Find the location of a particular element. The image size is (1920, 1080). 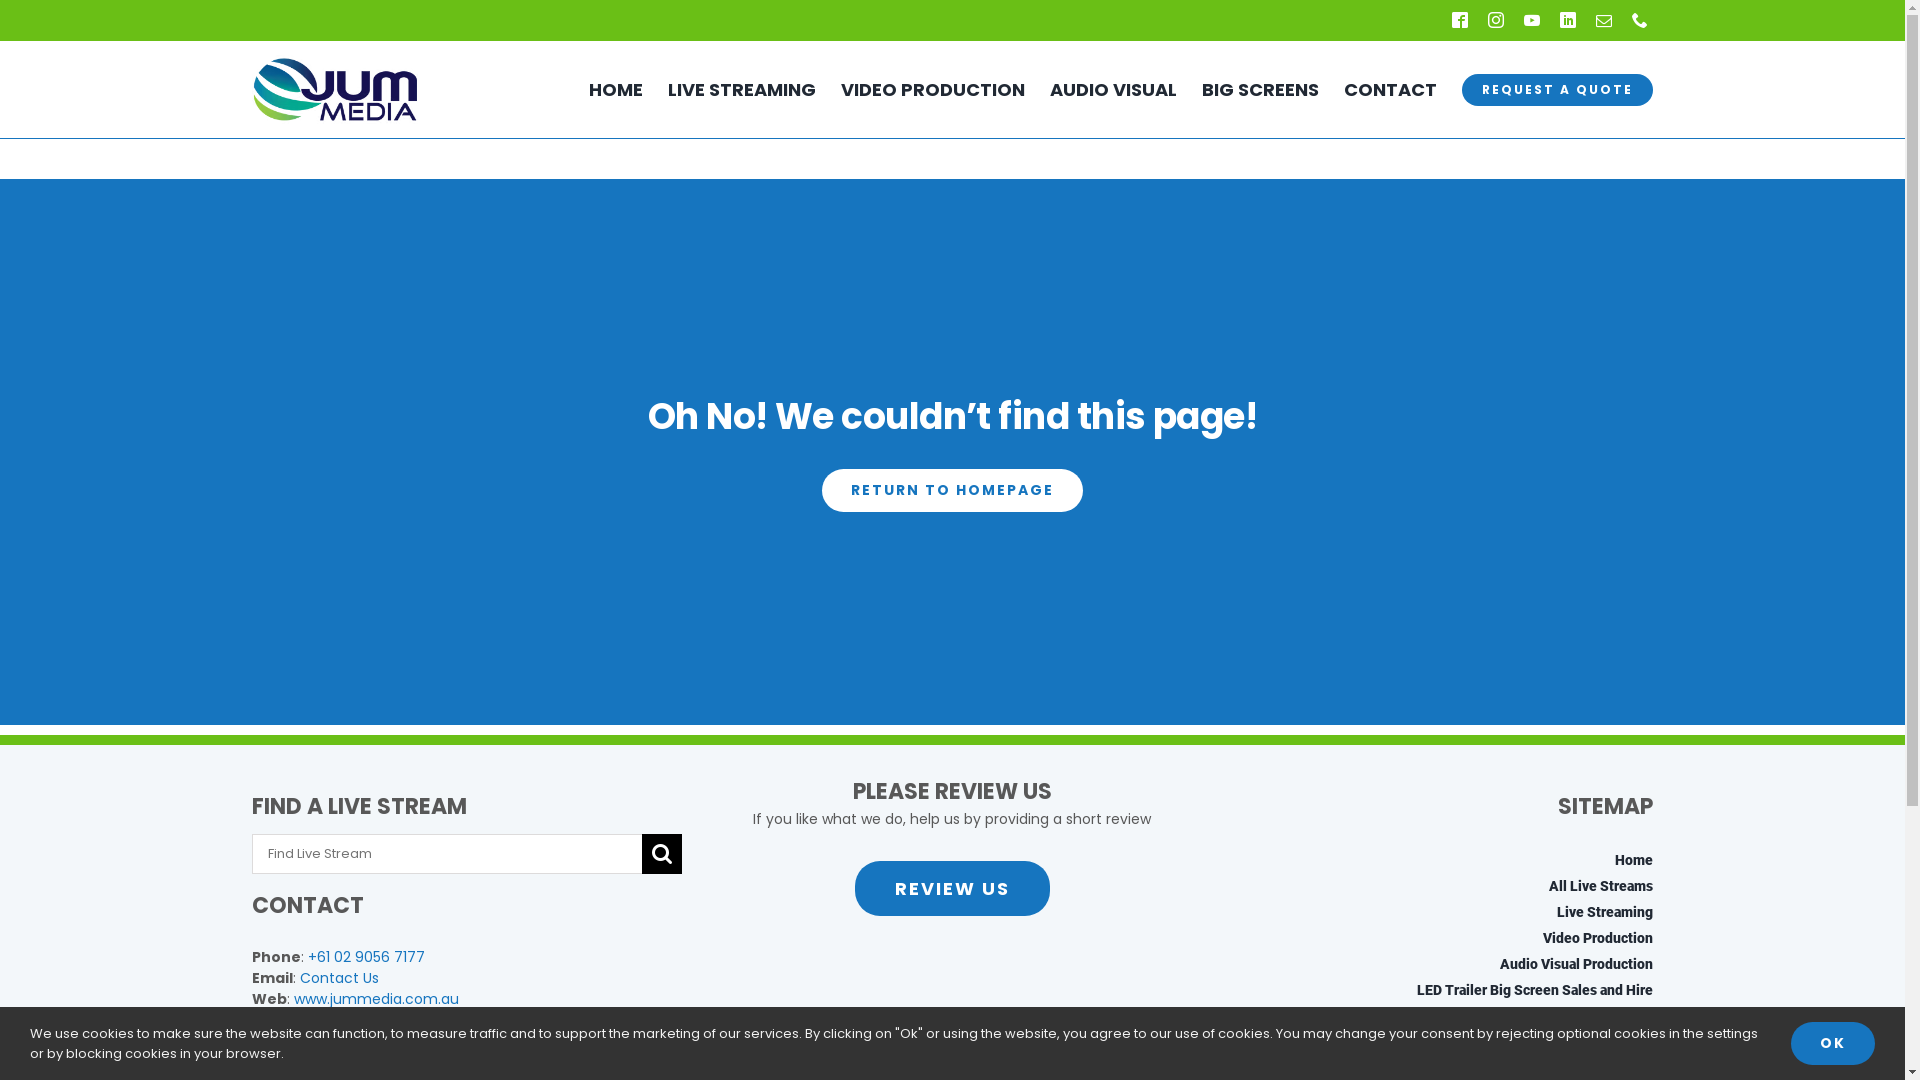

+61 02 9056 7177 is located at coordinates (366, 957).